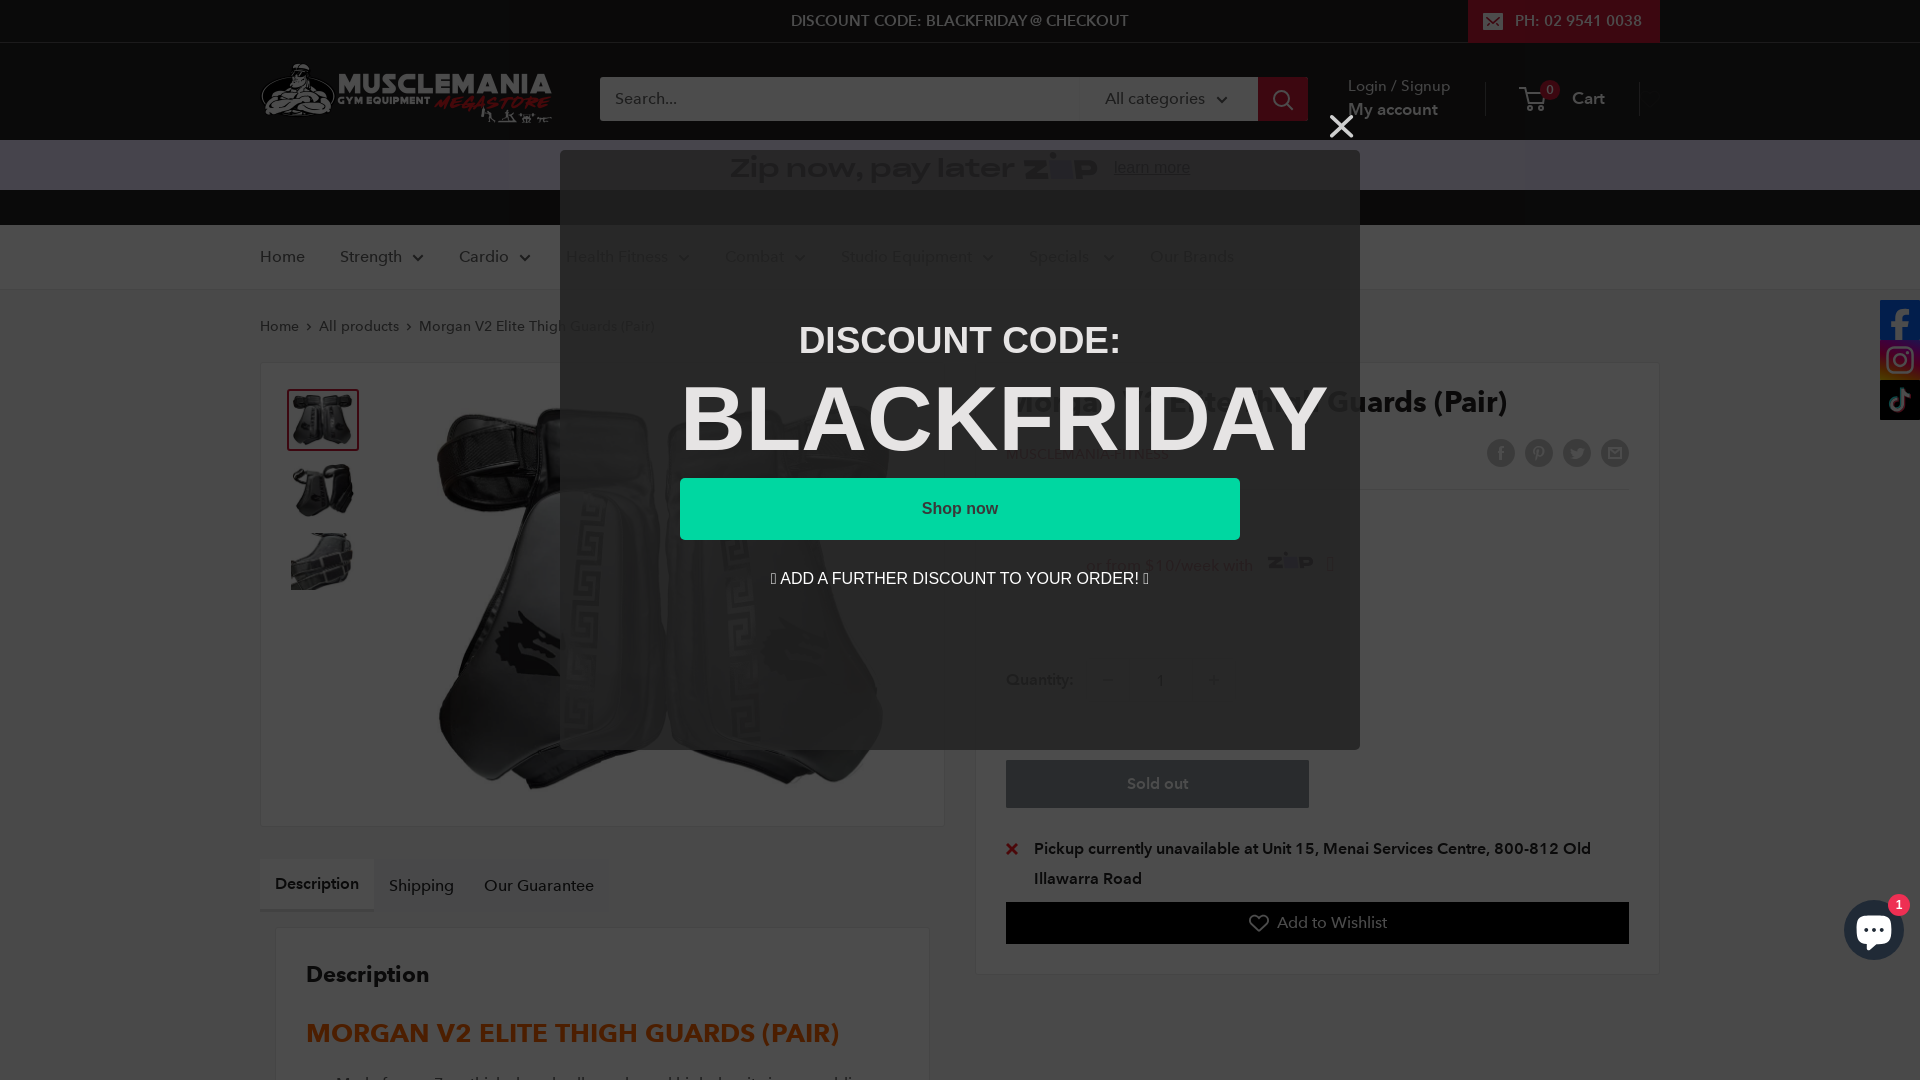 This screenshot has width=1920, height=1080. What do you see at coordinates (766, 257) in the screenshot?
I see `Combat` at bounding box center [766, 257].